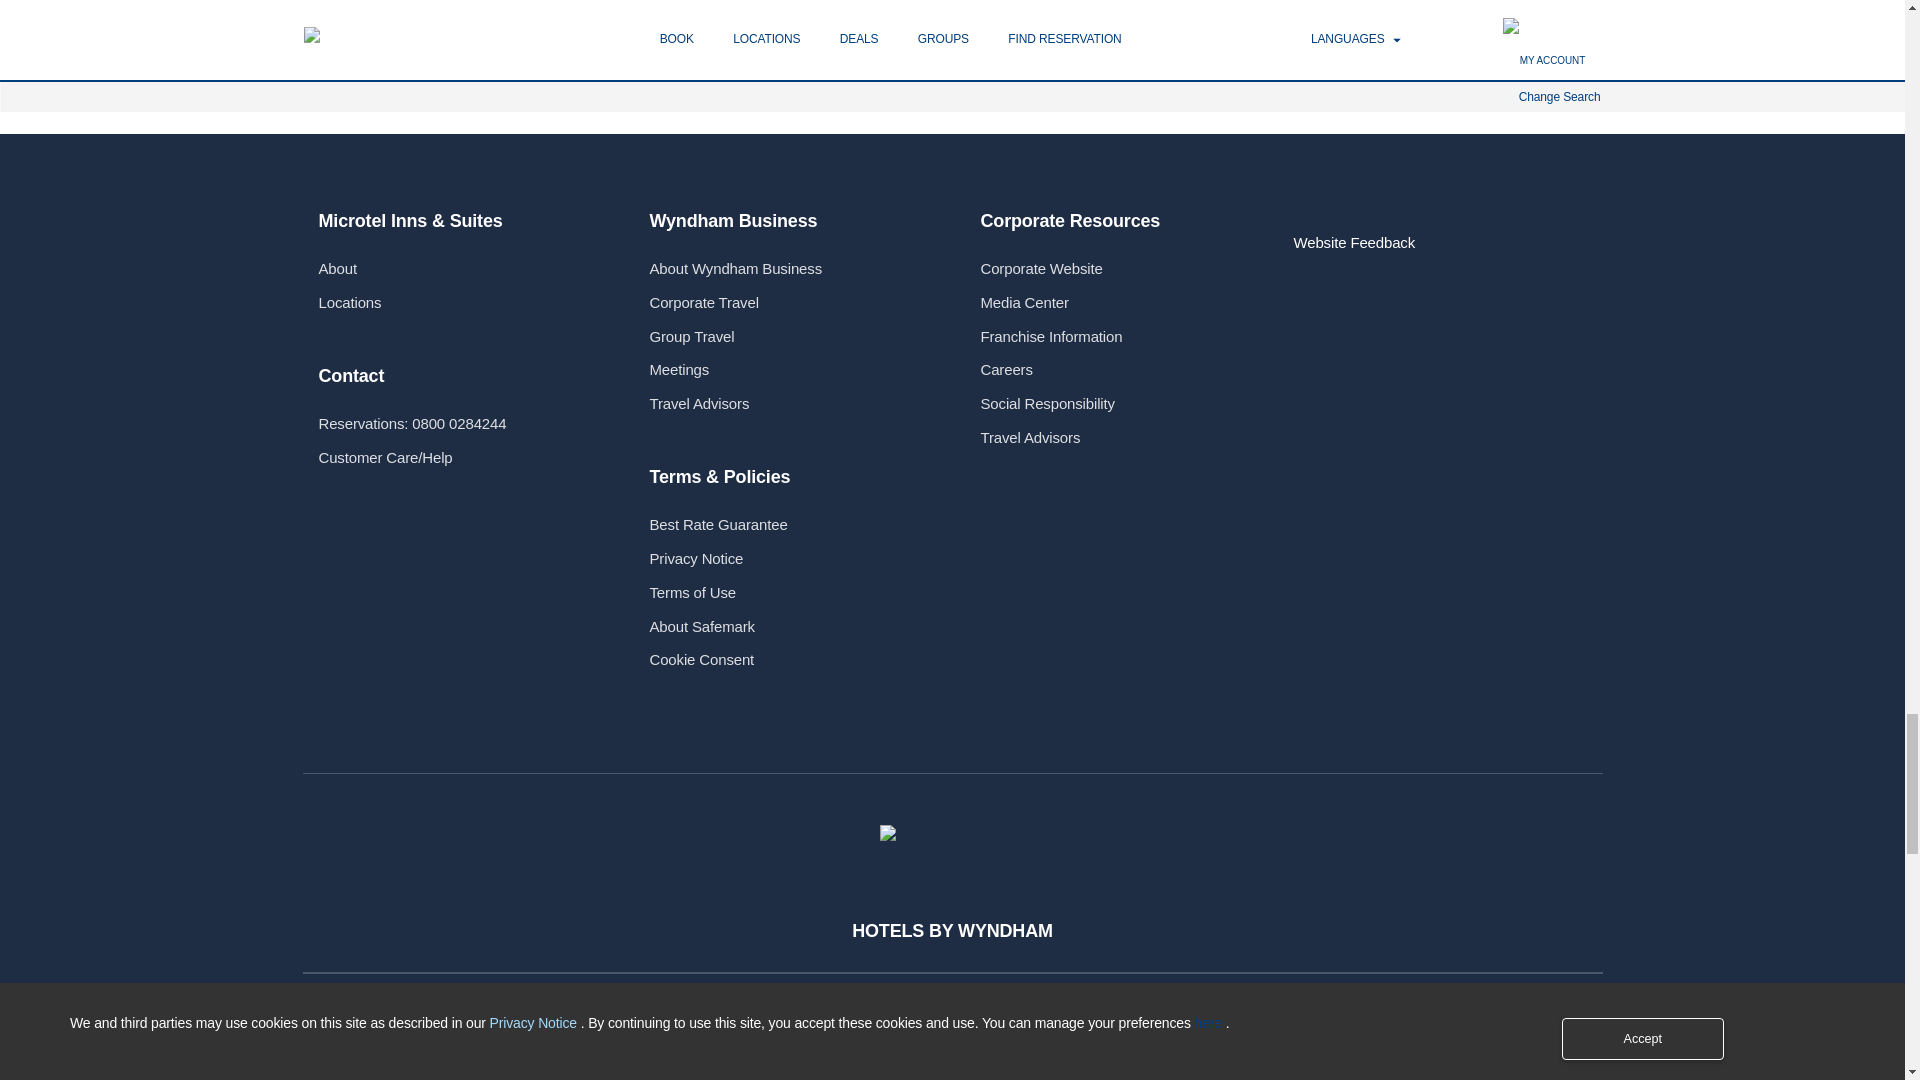 Image resolution: width=1920 pixels, height=1080 pixels. What do you see at coordinates (1060, 1062) in the screenshot?
I see `TRYP by Wyndham` at bounding box center [1060, 1062].